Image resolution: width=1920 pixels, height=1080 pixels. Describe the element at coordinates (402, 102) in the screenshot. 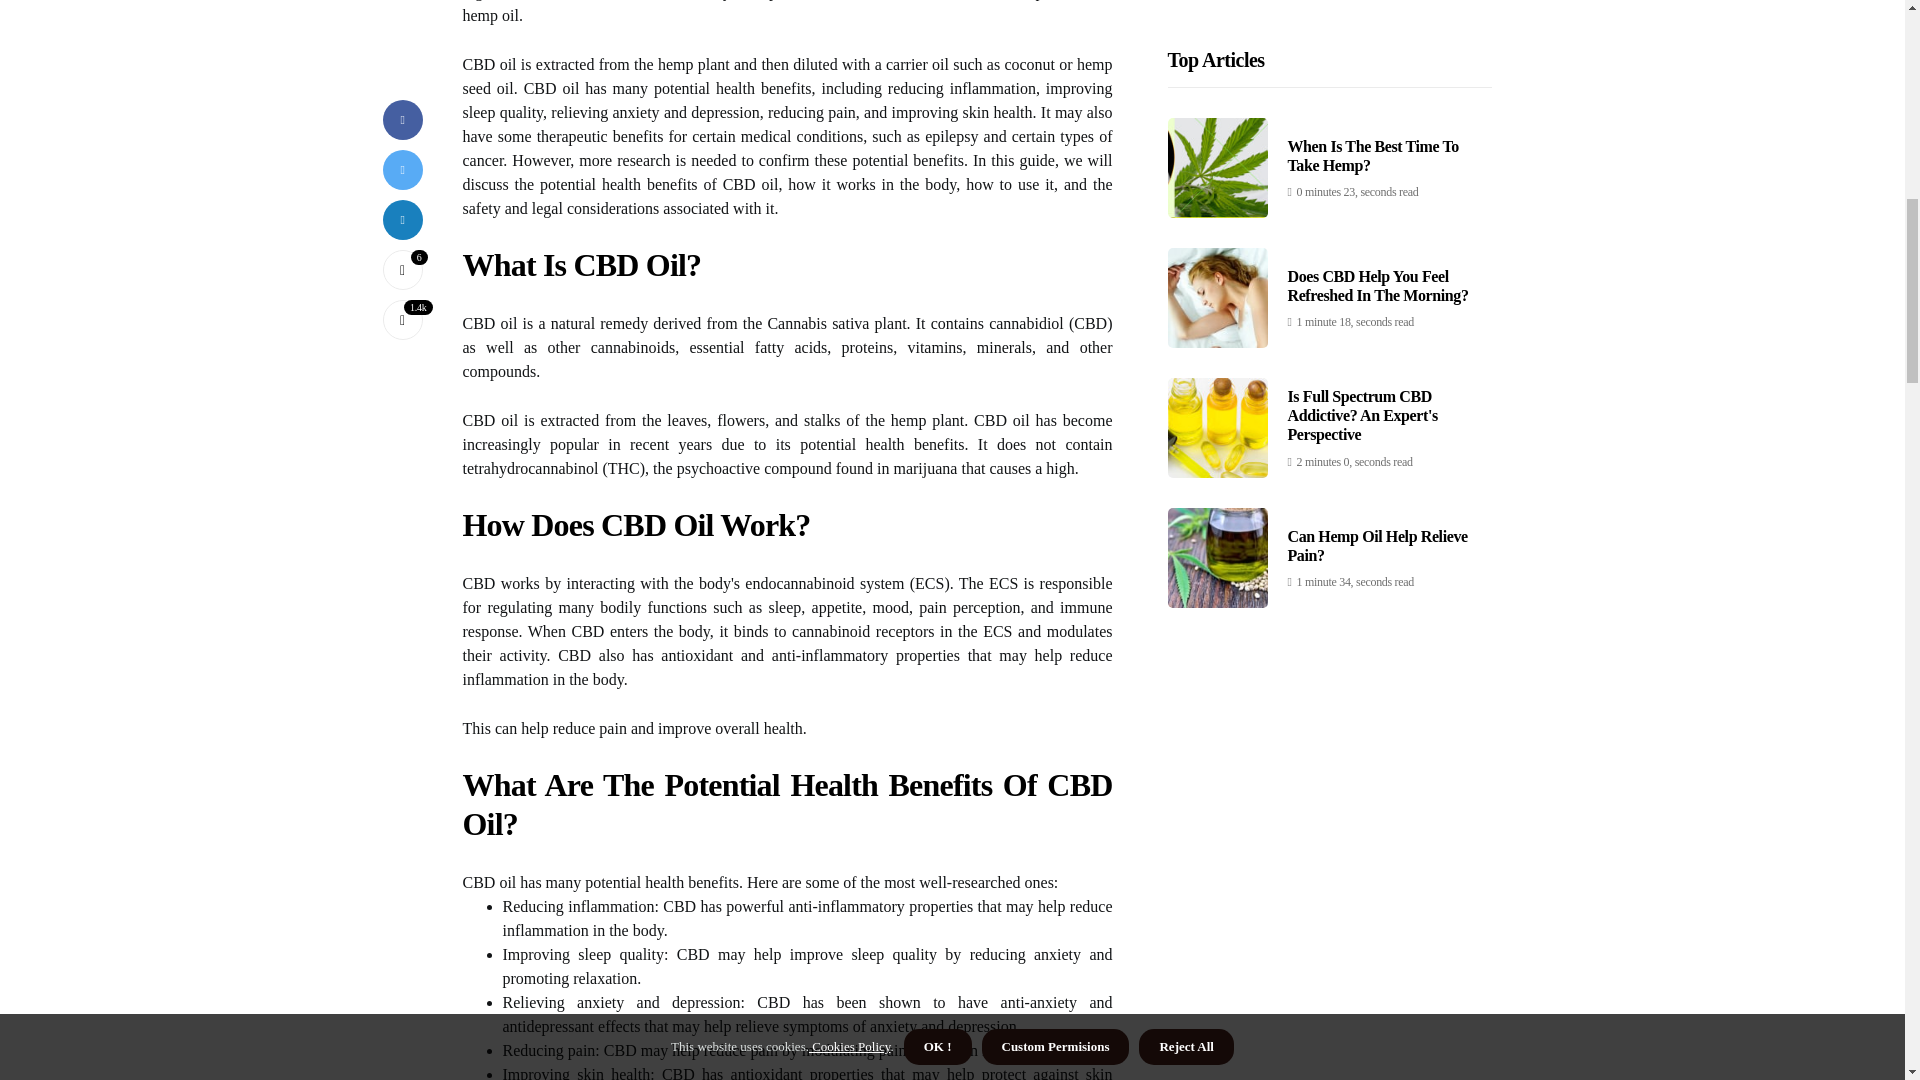

I see `Like` at that location.